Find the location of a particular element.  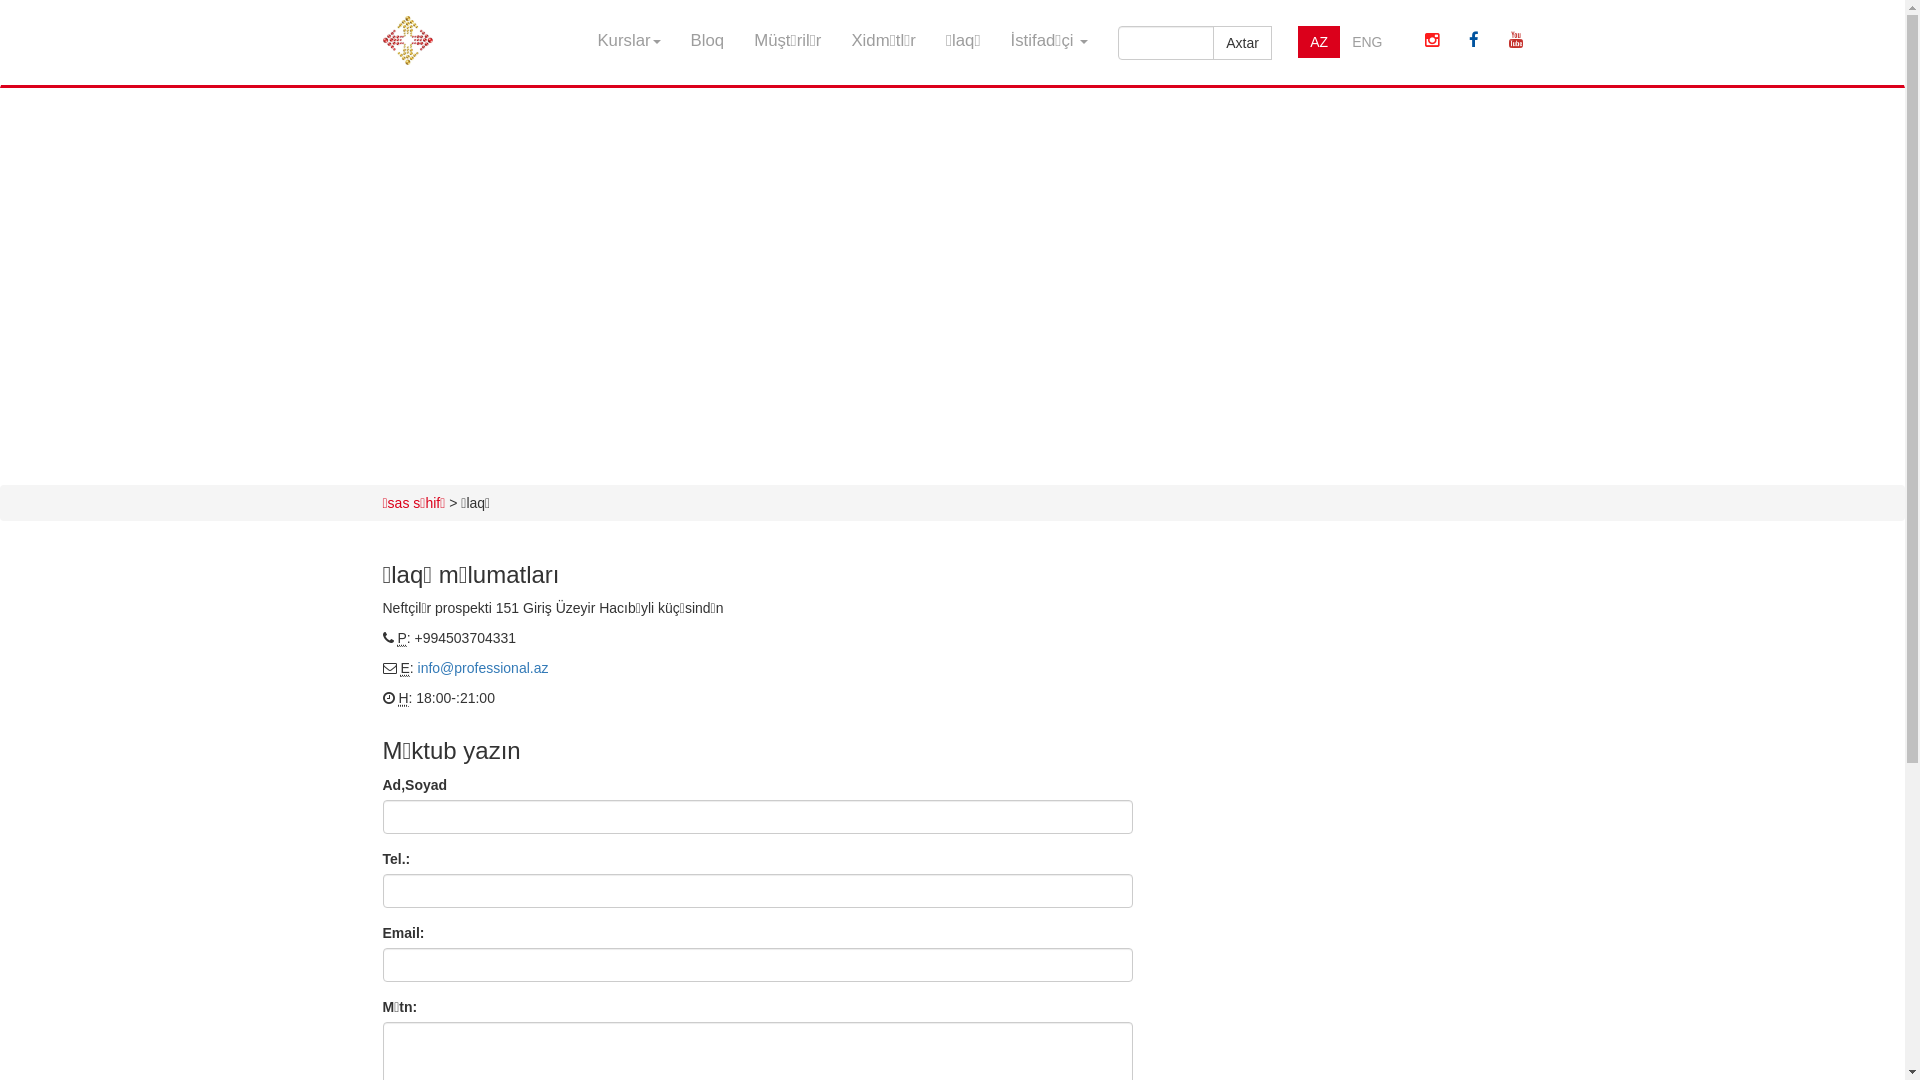

youtube is located at coordinates (1516, 41).